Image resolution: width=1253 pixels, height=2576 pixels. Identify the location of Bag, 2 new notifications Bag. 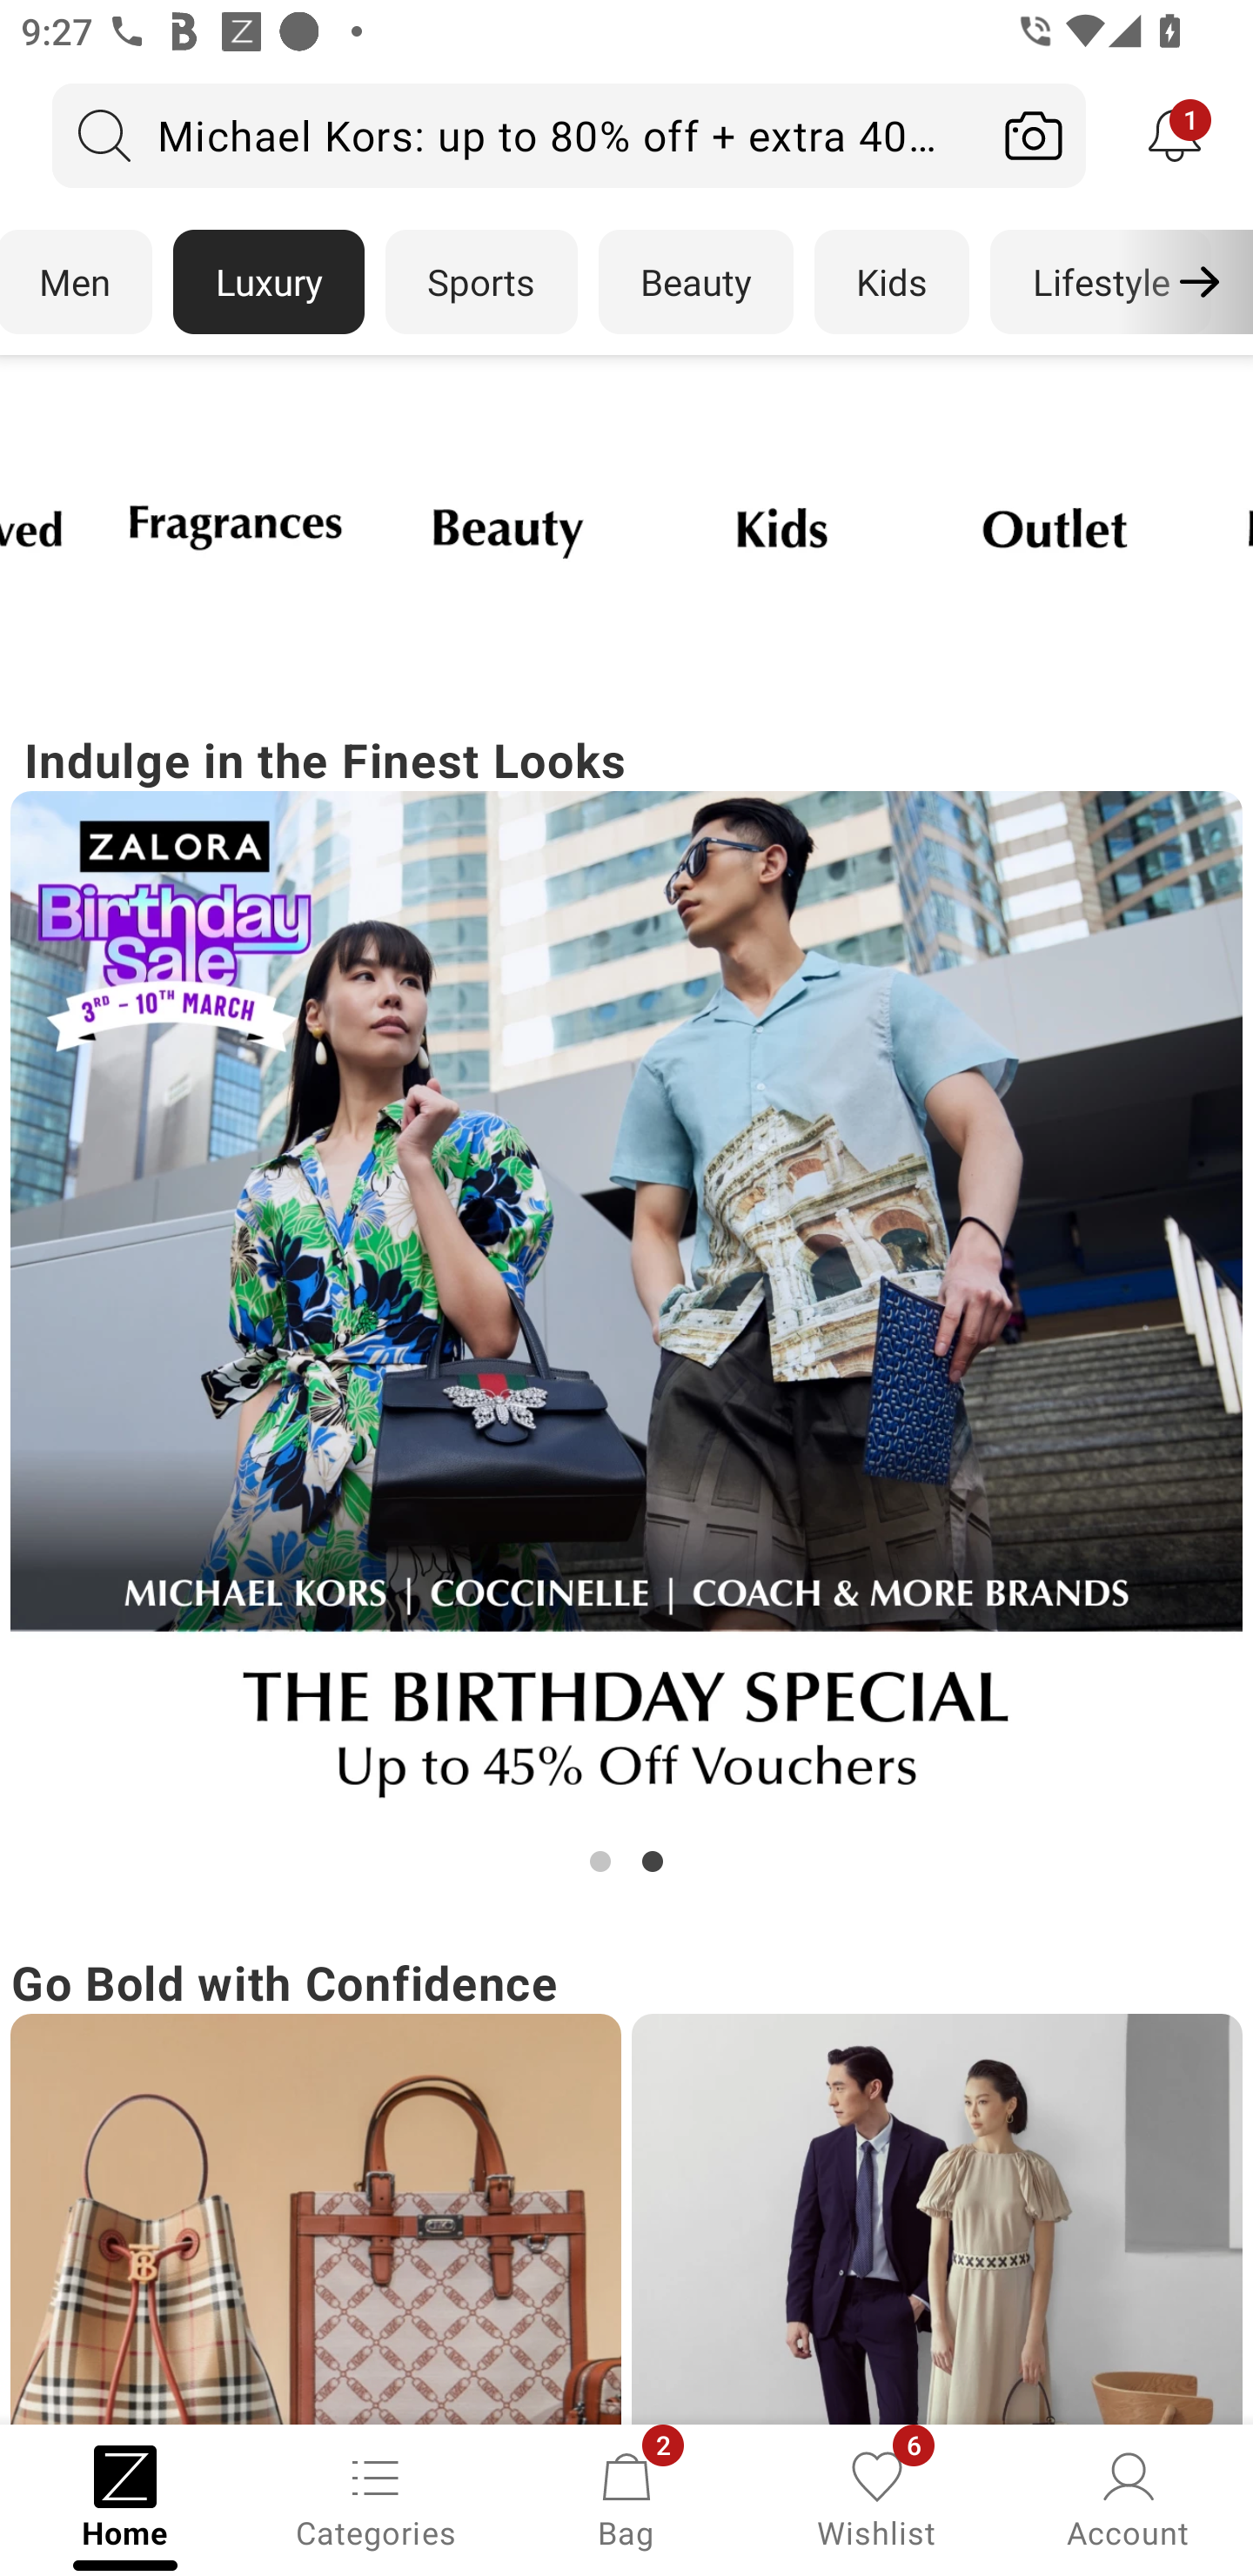
(626, 2498).